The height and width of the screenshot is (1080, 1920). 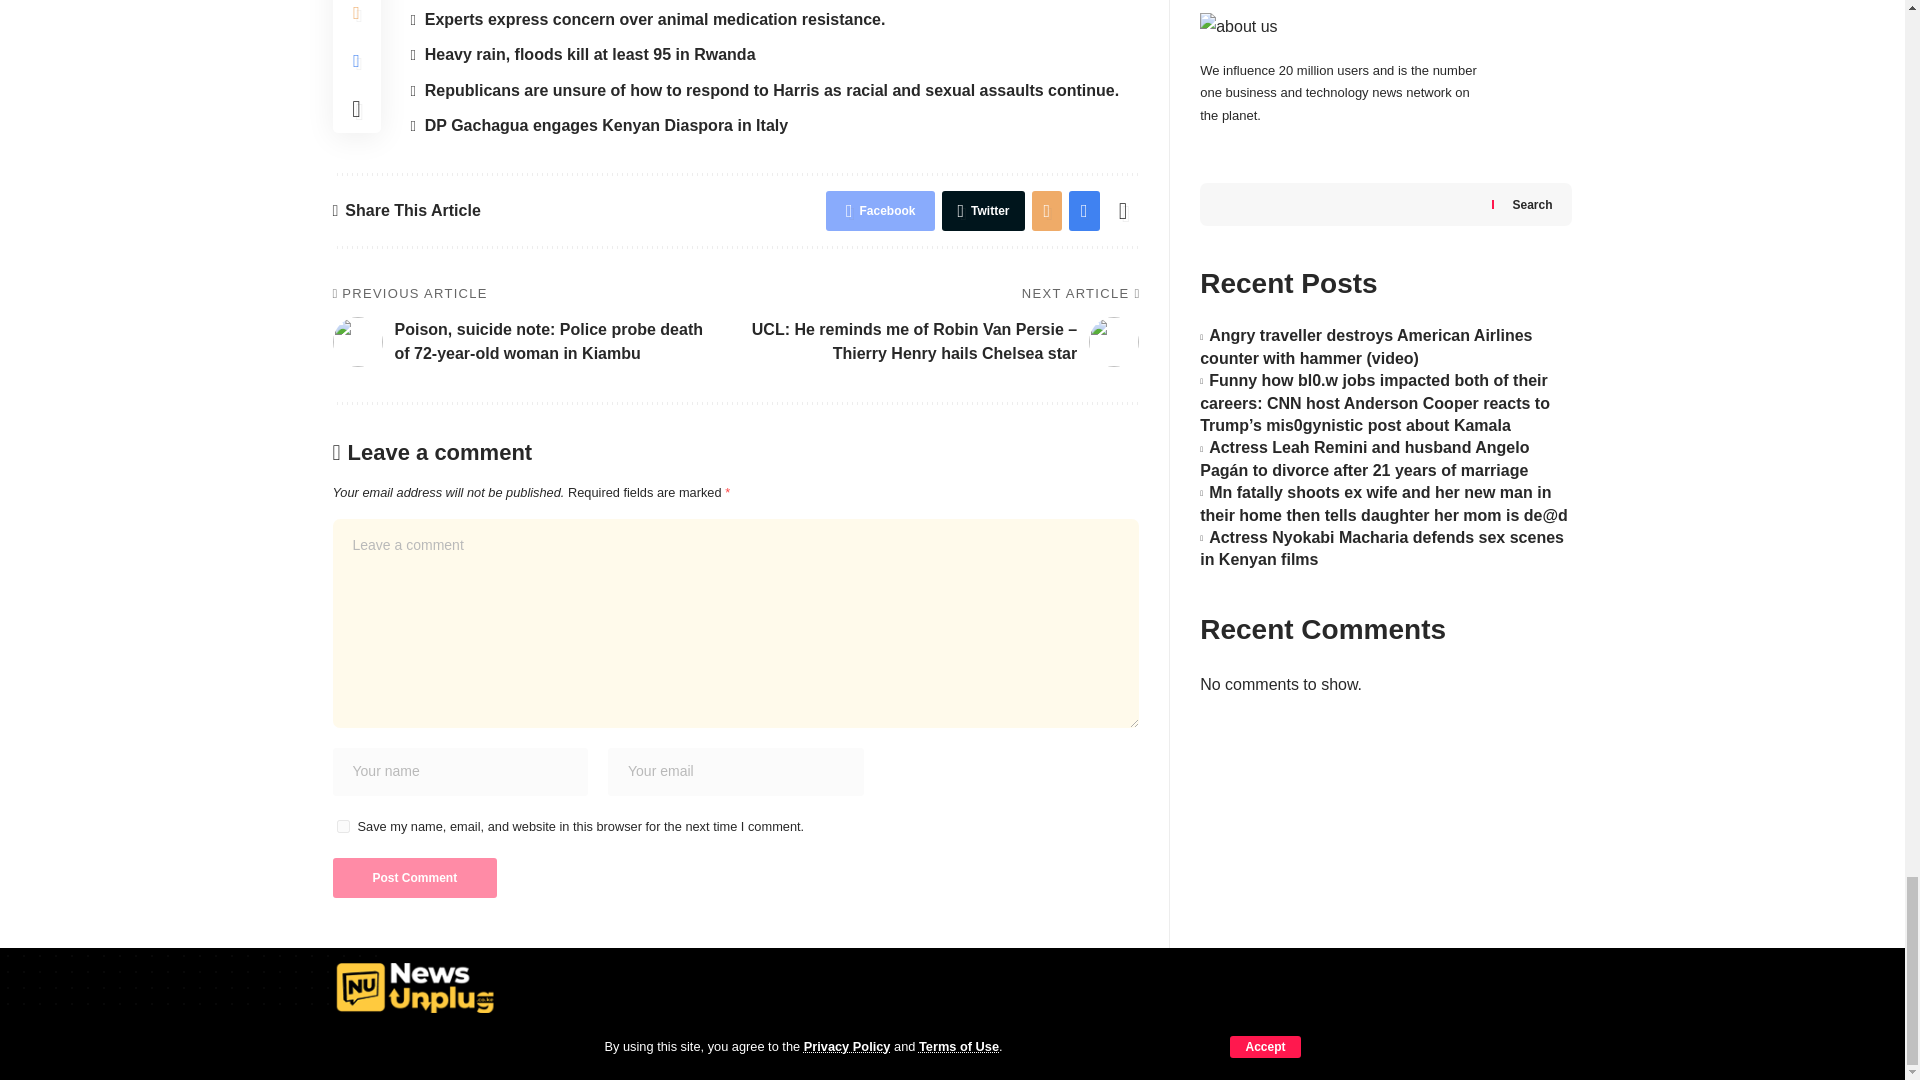 I want to click on Post Comment, so click(x=414, y=877).